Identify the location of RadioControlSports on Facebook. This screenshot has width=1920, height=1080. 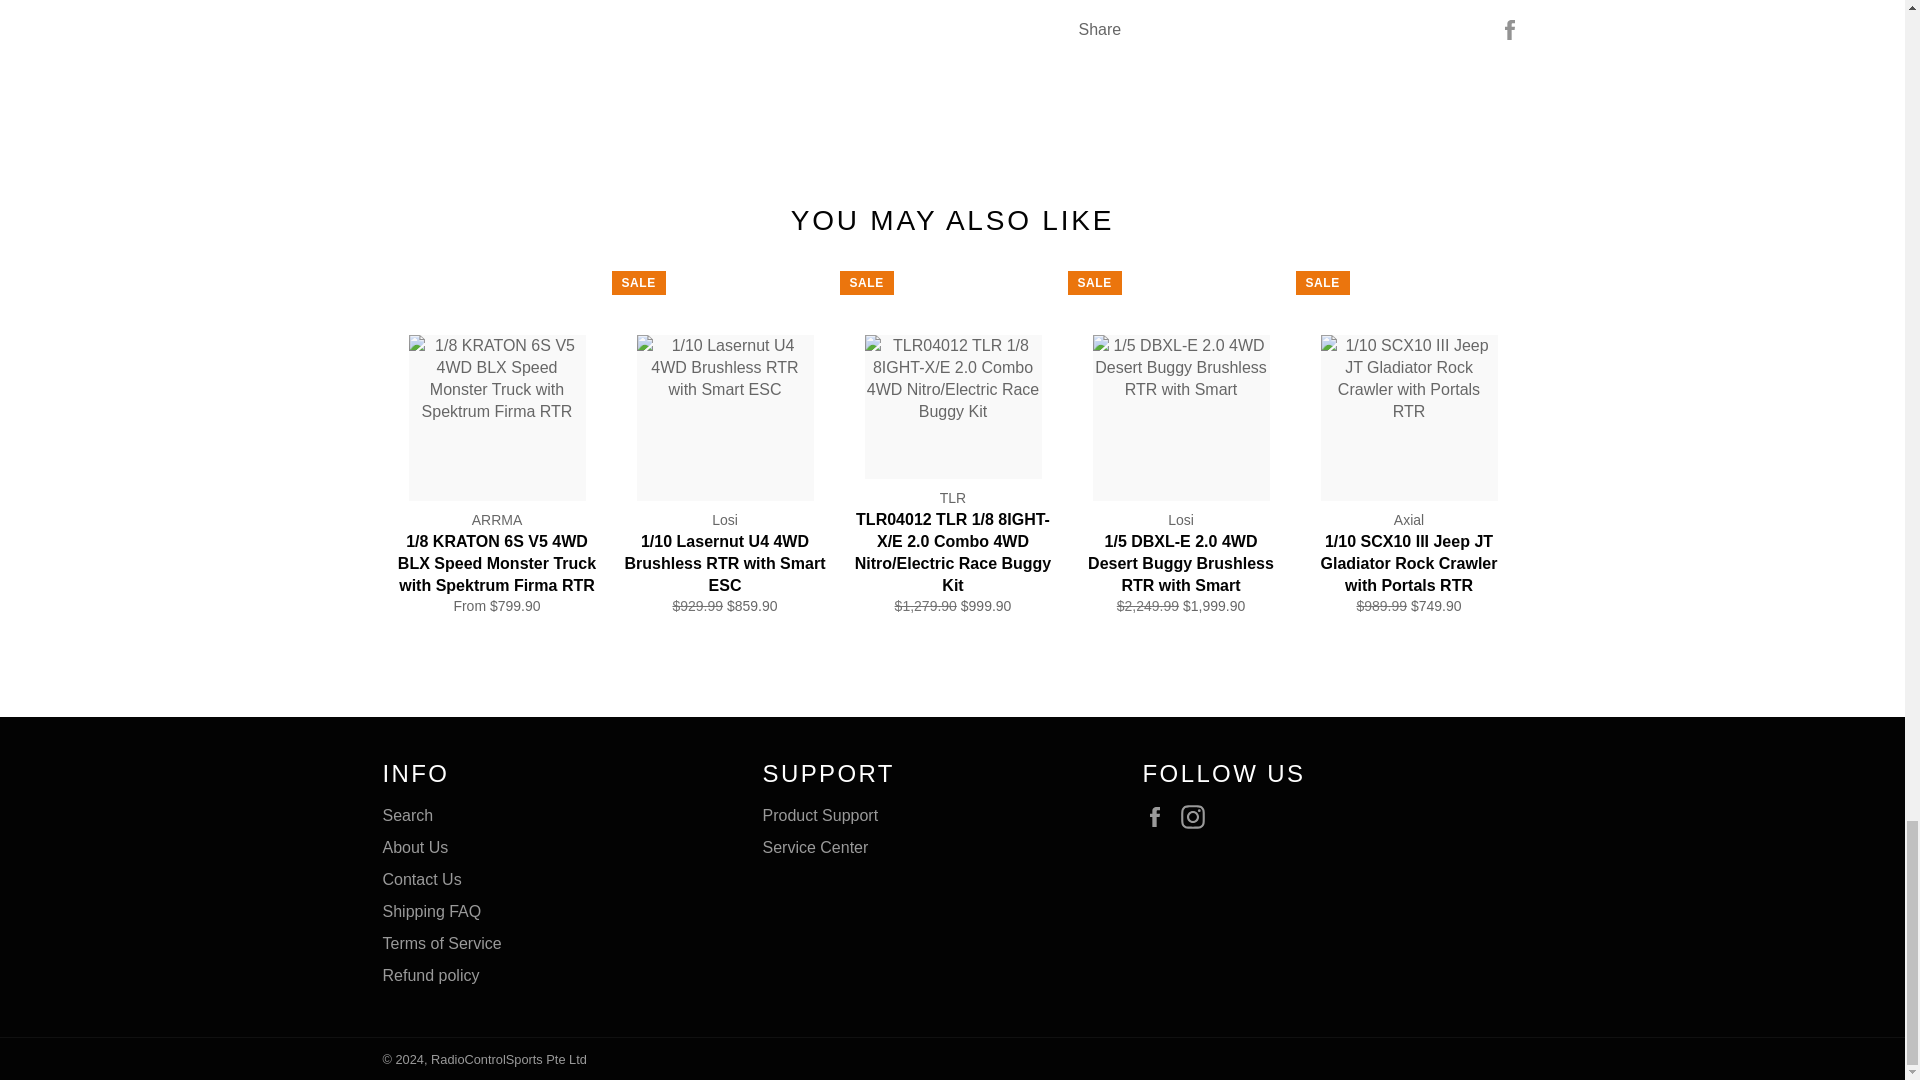
(1158, 816).